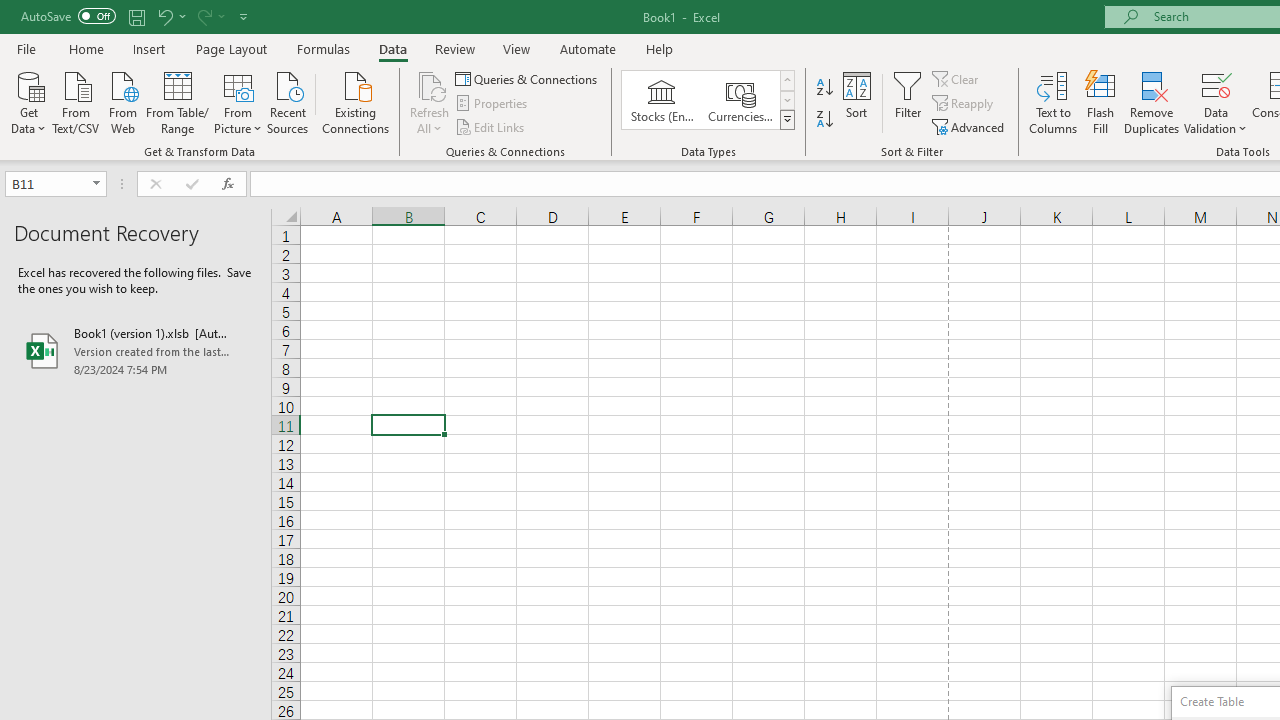  Describe the element at coordinates (1216, 102) in the screenshot. I see `Data Validation...` at that location.